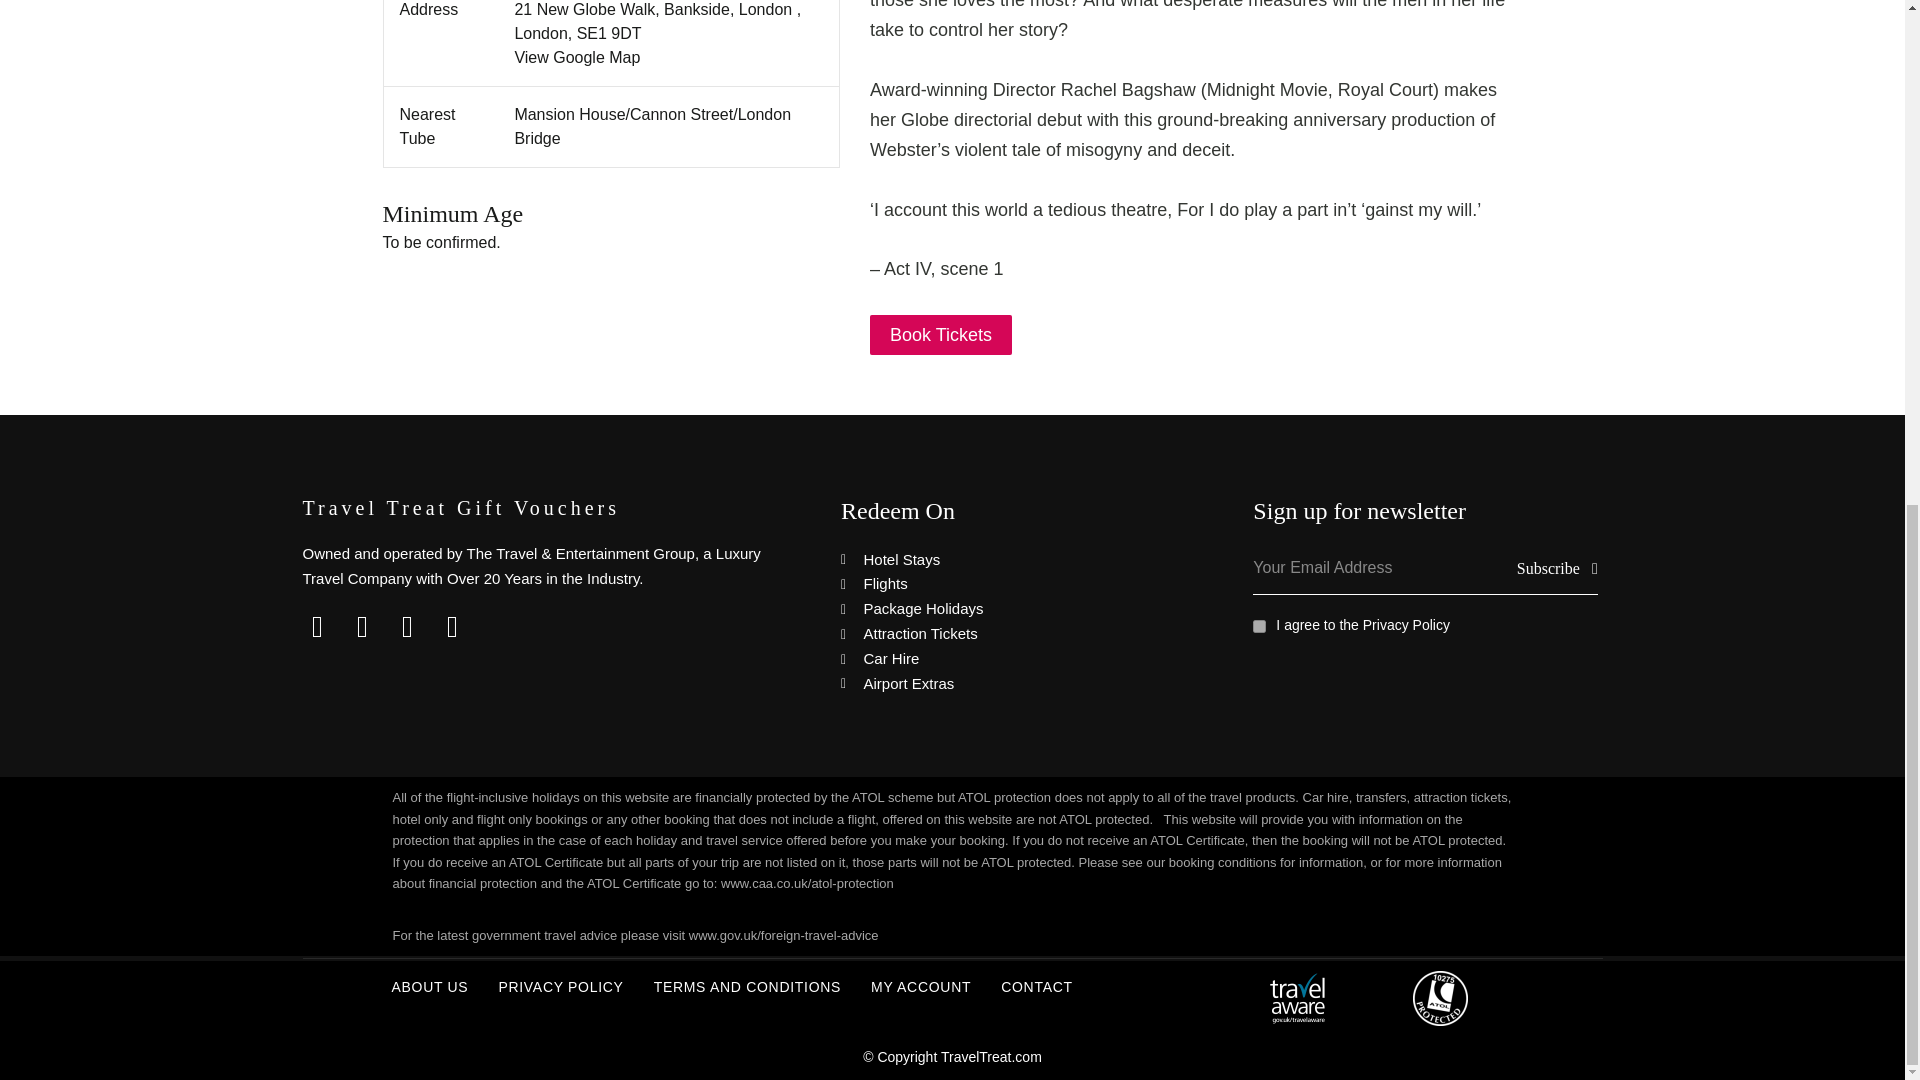 The width and height of the screenshot is (1920, 1080). What do you see at coordinates (430, 987) in the screenshot?
I see `ABOUT US` at bounding box center [430, 987].